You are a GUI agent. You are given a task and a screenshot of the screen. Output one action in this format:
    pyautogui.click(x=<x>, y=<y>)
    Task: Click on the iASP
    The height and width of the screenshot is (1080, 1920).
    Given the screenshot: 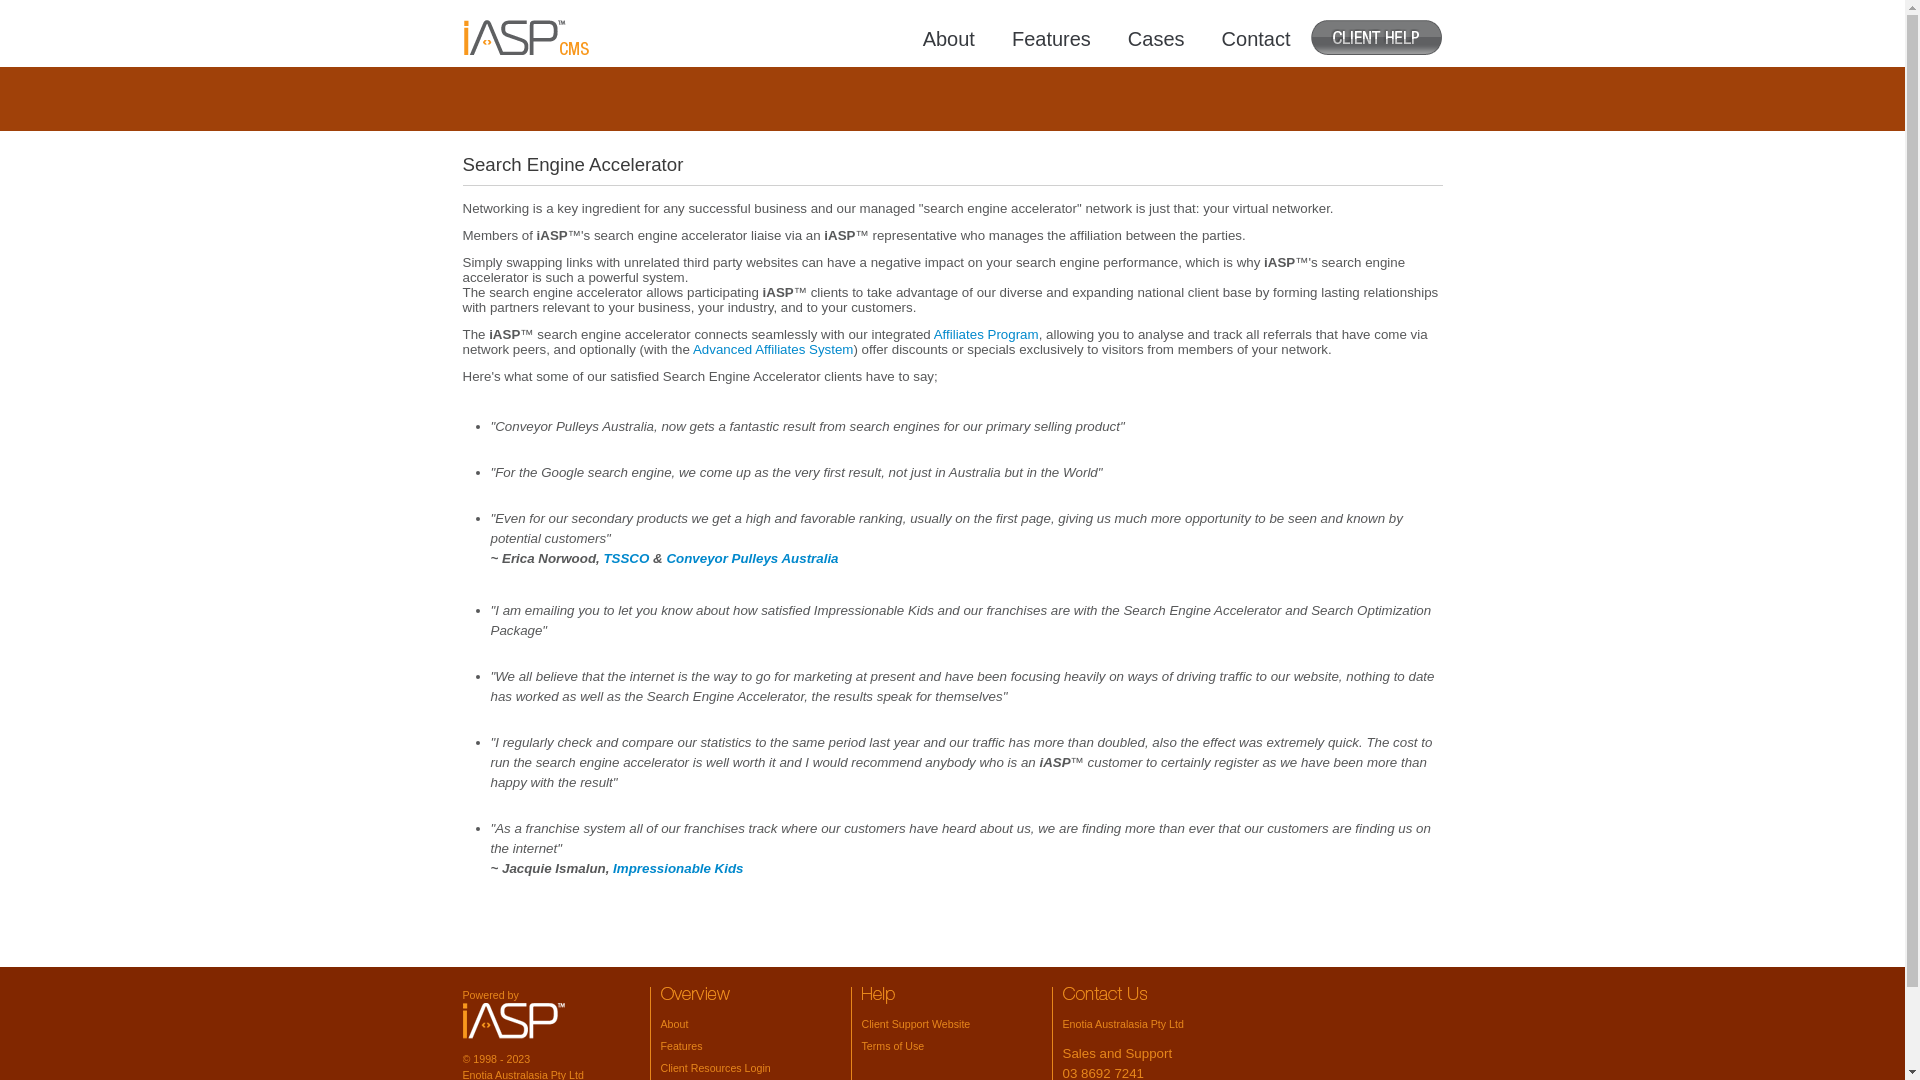 What is the action you would take?
    pyautogui.click(x=513, y=1021)
    